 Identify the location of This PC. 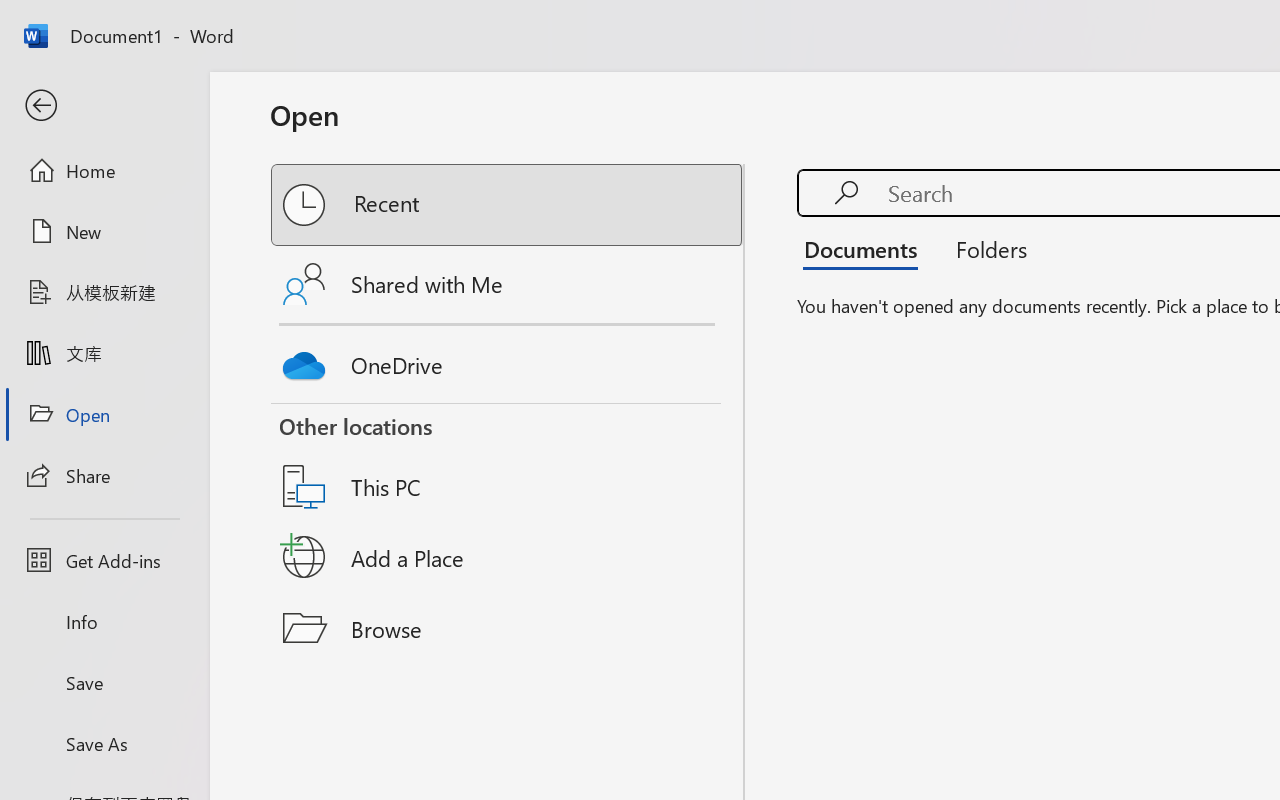
(508, 461).